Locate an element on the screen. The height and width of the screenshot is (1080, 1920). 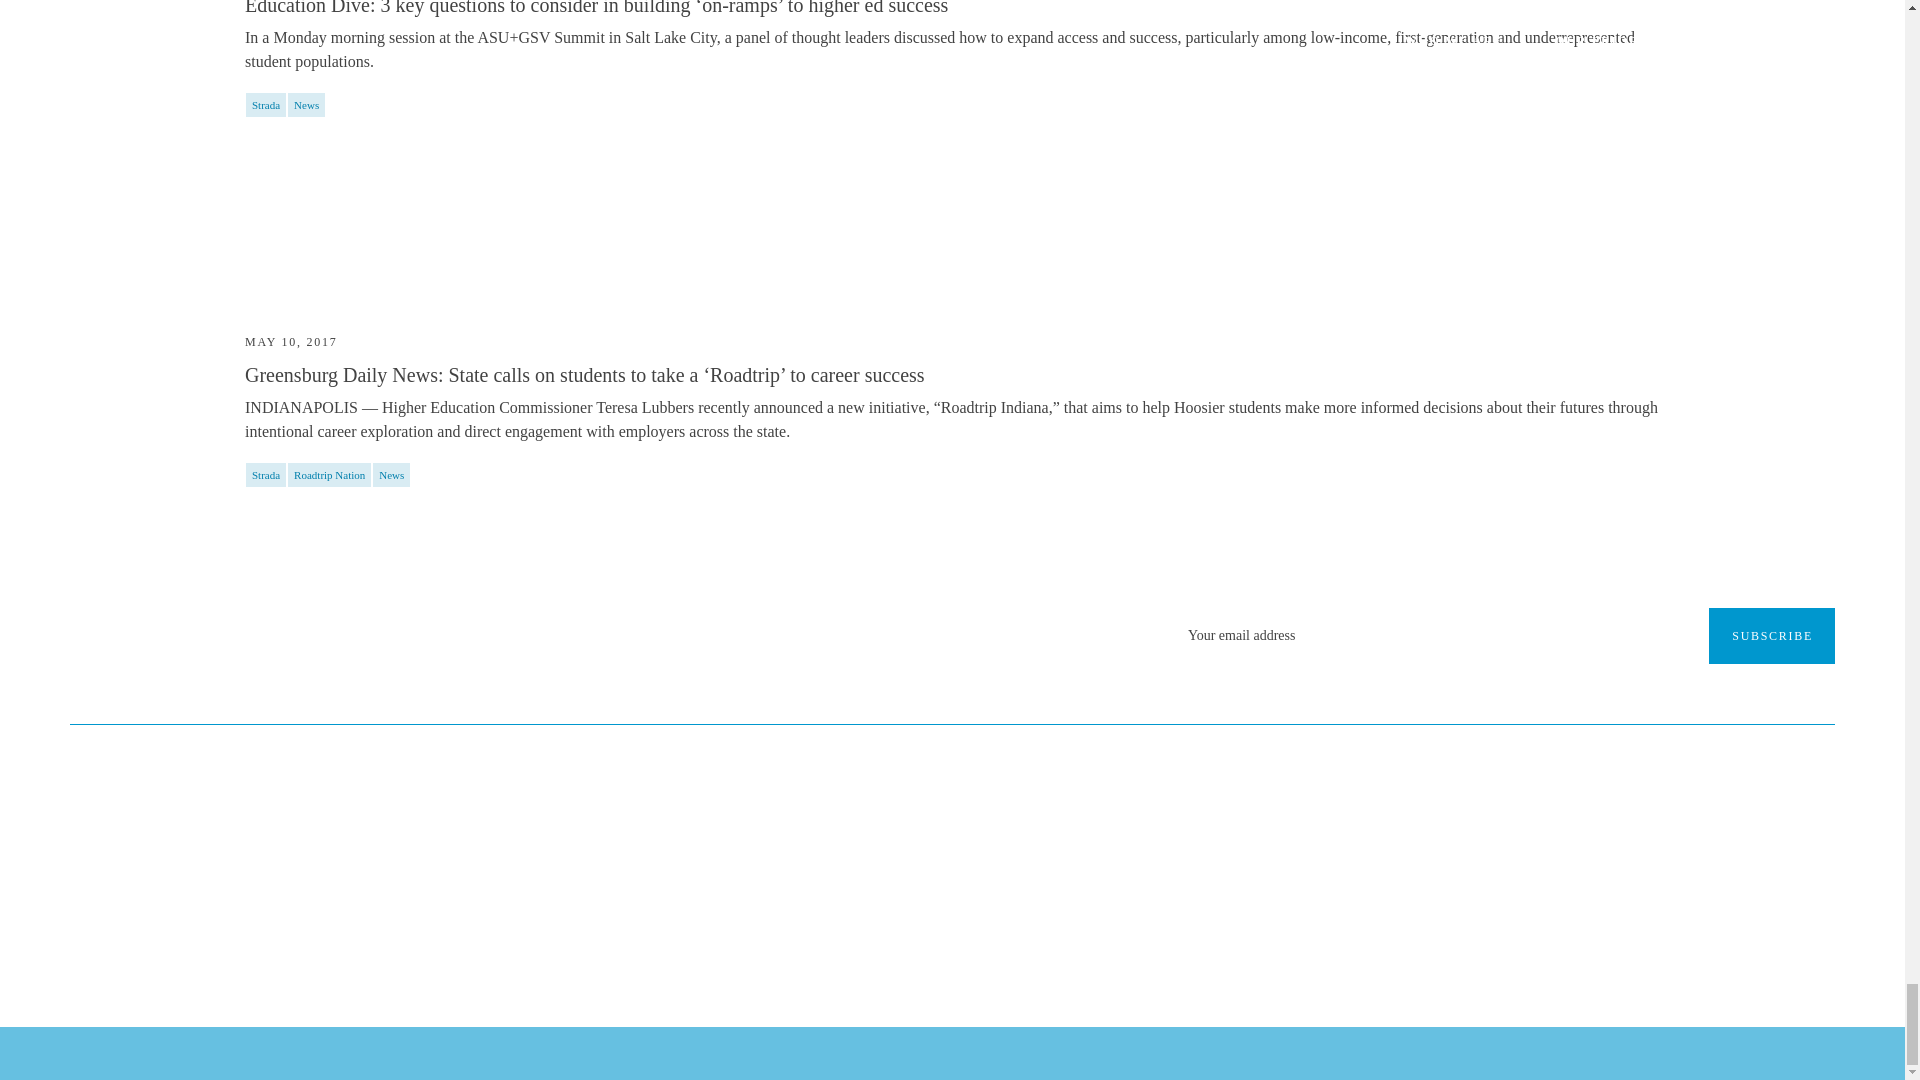
Group 11 is located at coordinates (926, 950).